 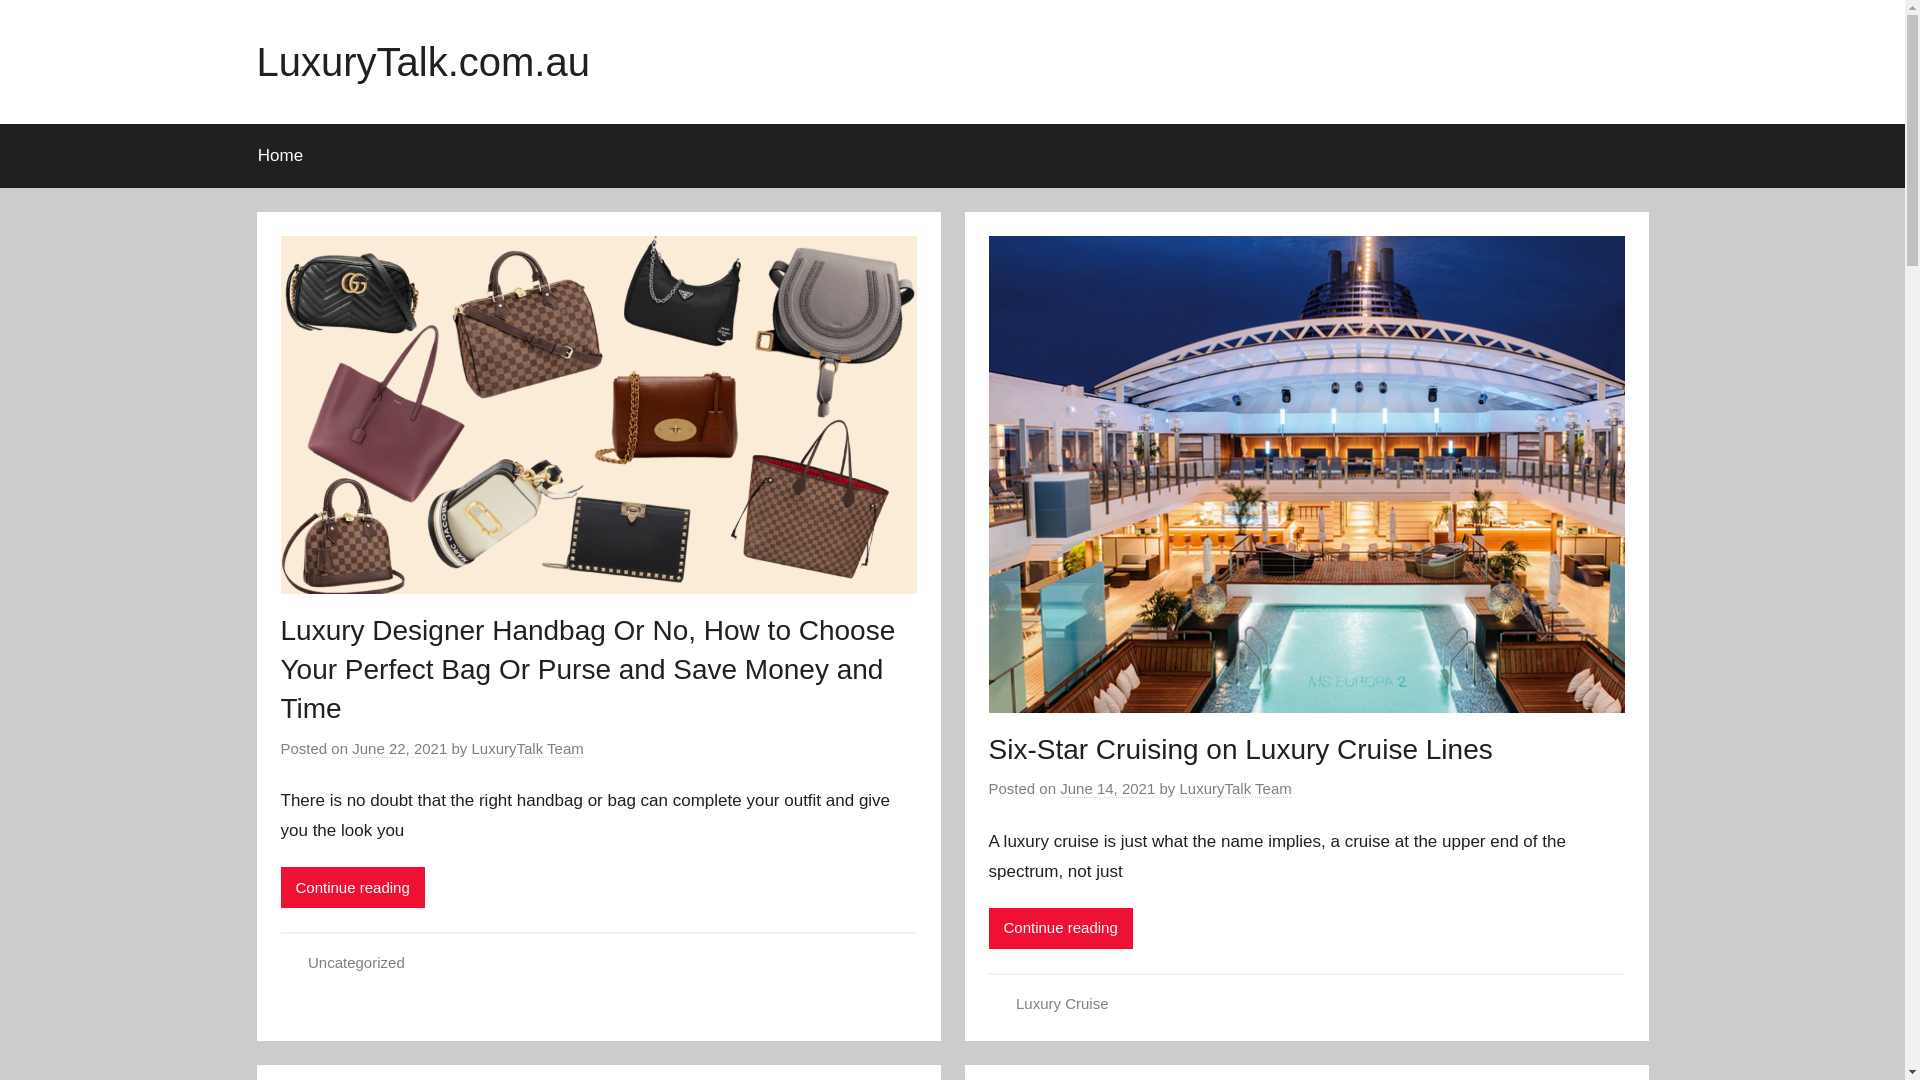 I want to click on Continue reading, so click(x=1060, y=928).